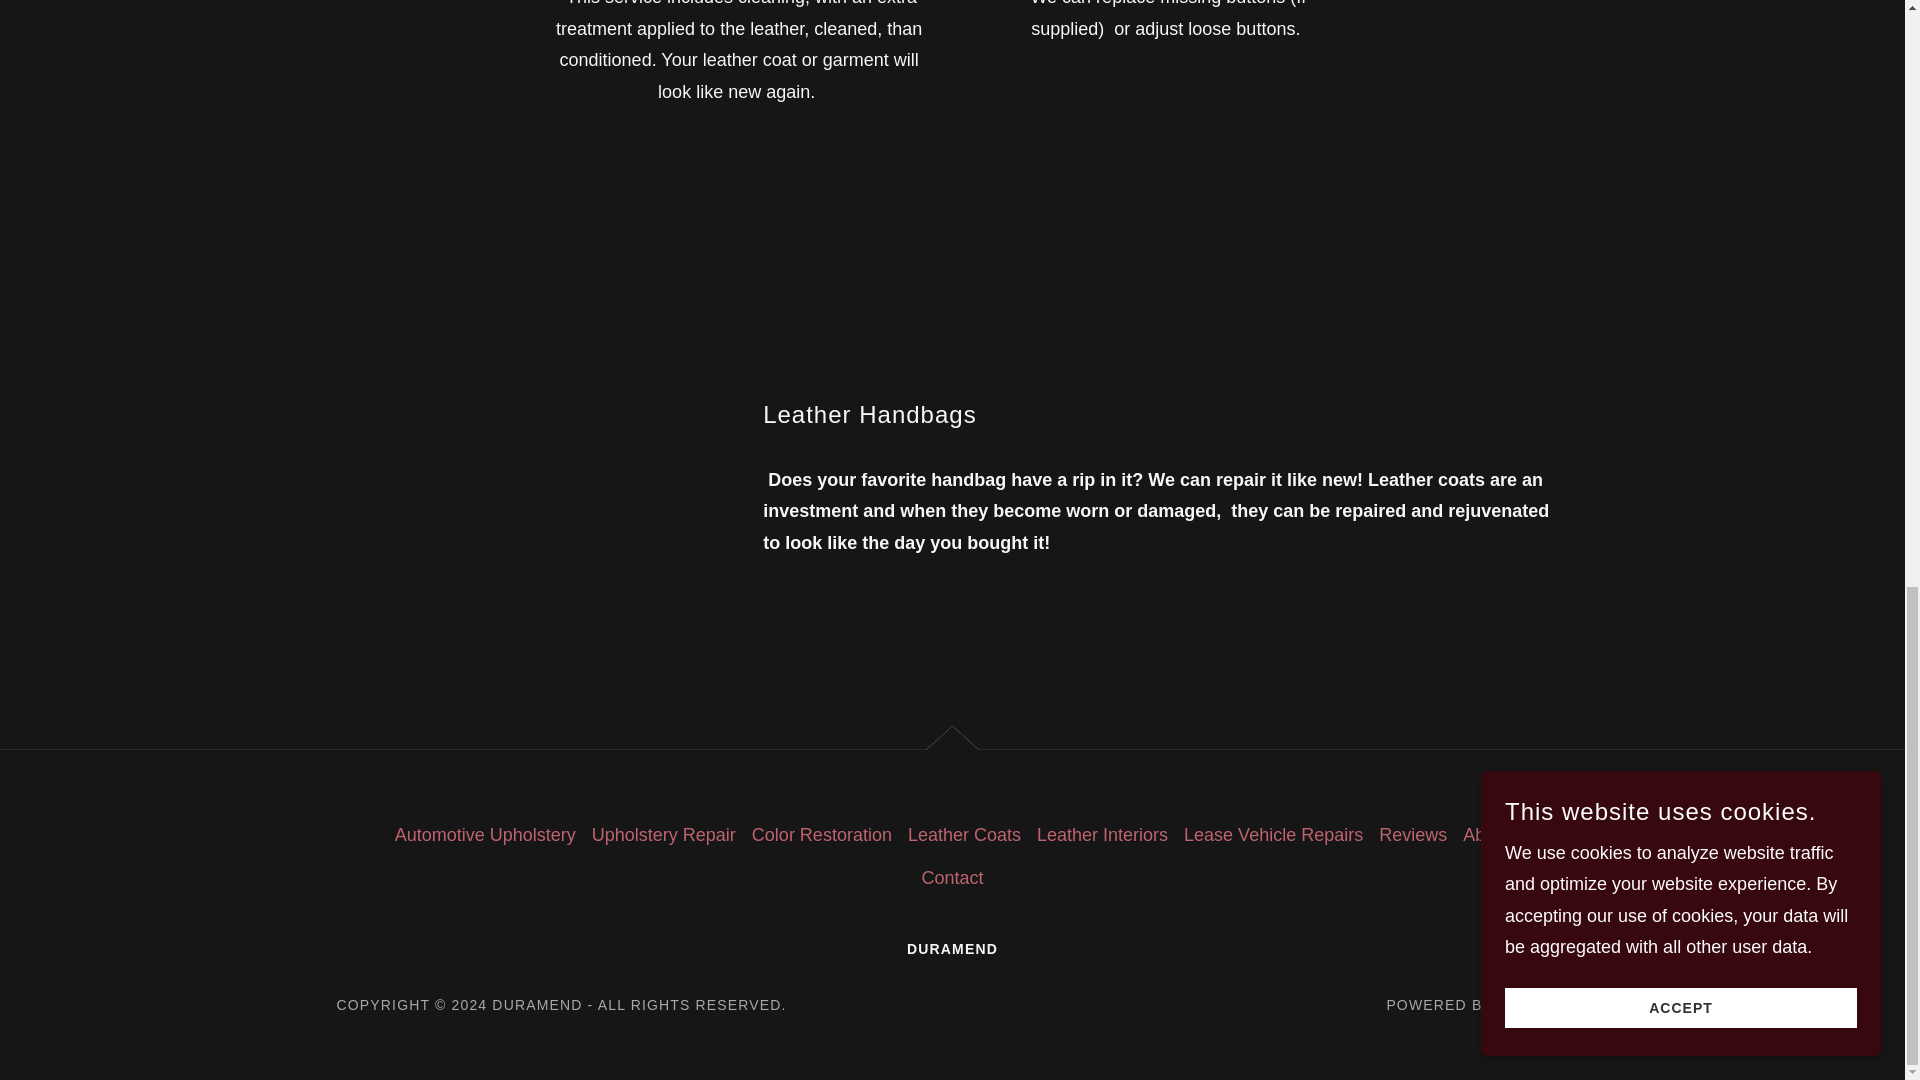 The width and height of the screenshot is (1920, 1080). I want to click on Lease Vehicle Repairs, so click(1272, 836).